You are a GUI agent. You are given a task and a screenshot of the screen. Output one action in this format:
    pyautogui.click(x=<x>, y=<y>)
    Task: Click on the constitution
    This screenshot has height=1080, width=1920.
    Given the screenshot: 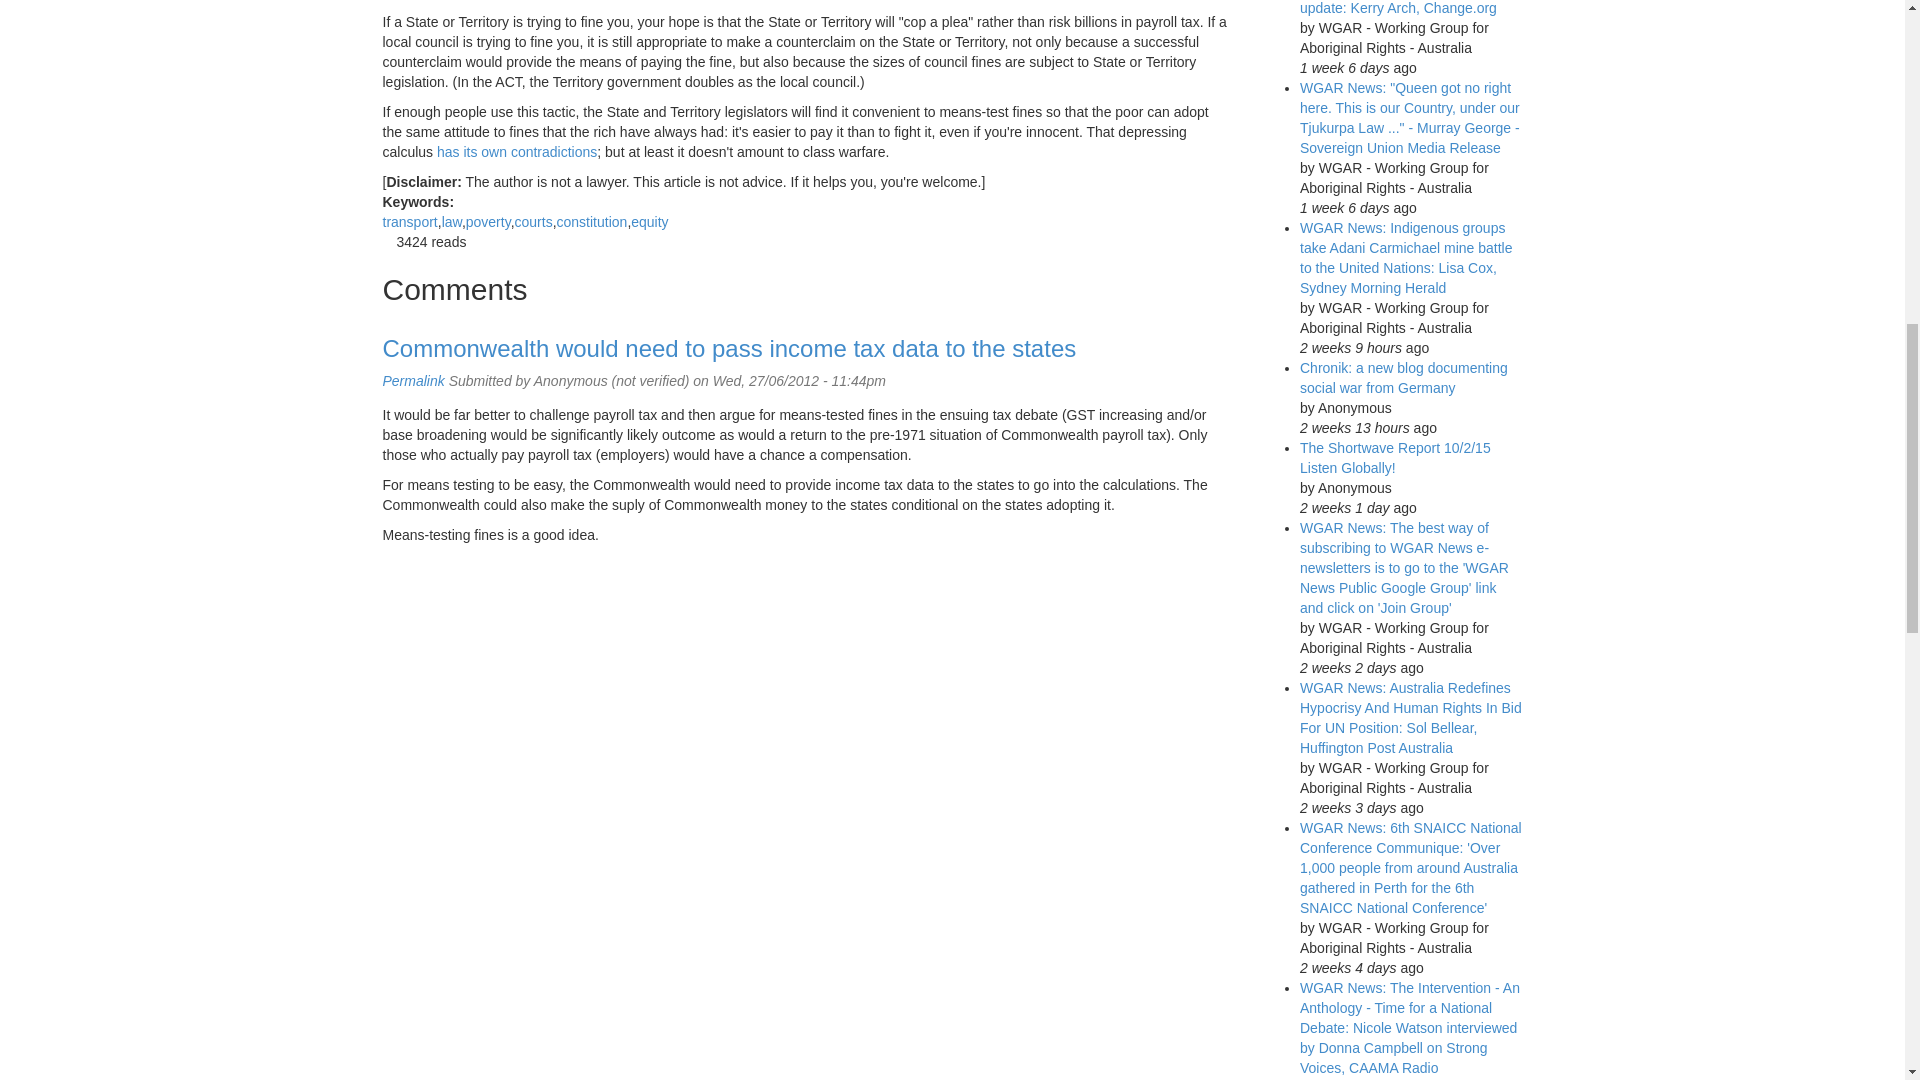 What is the action you would take?
    pyautogui.click(x=592, y=222)
    